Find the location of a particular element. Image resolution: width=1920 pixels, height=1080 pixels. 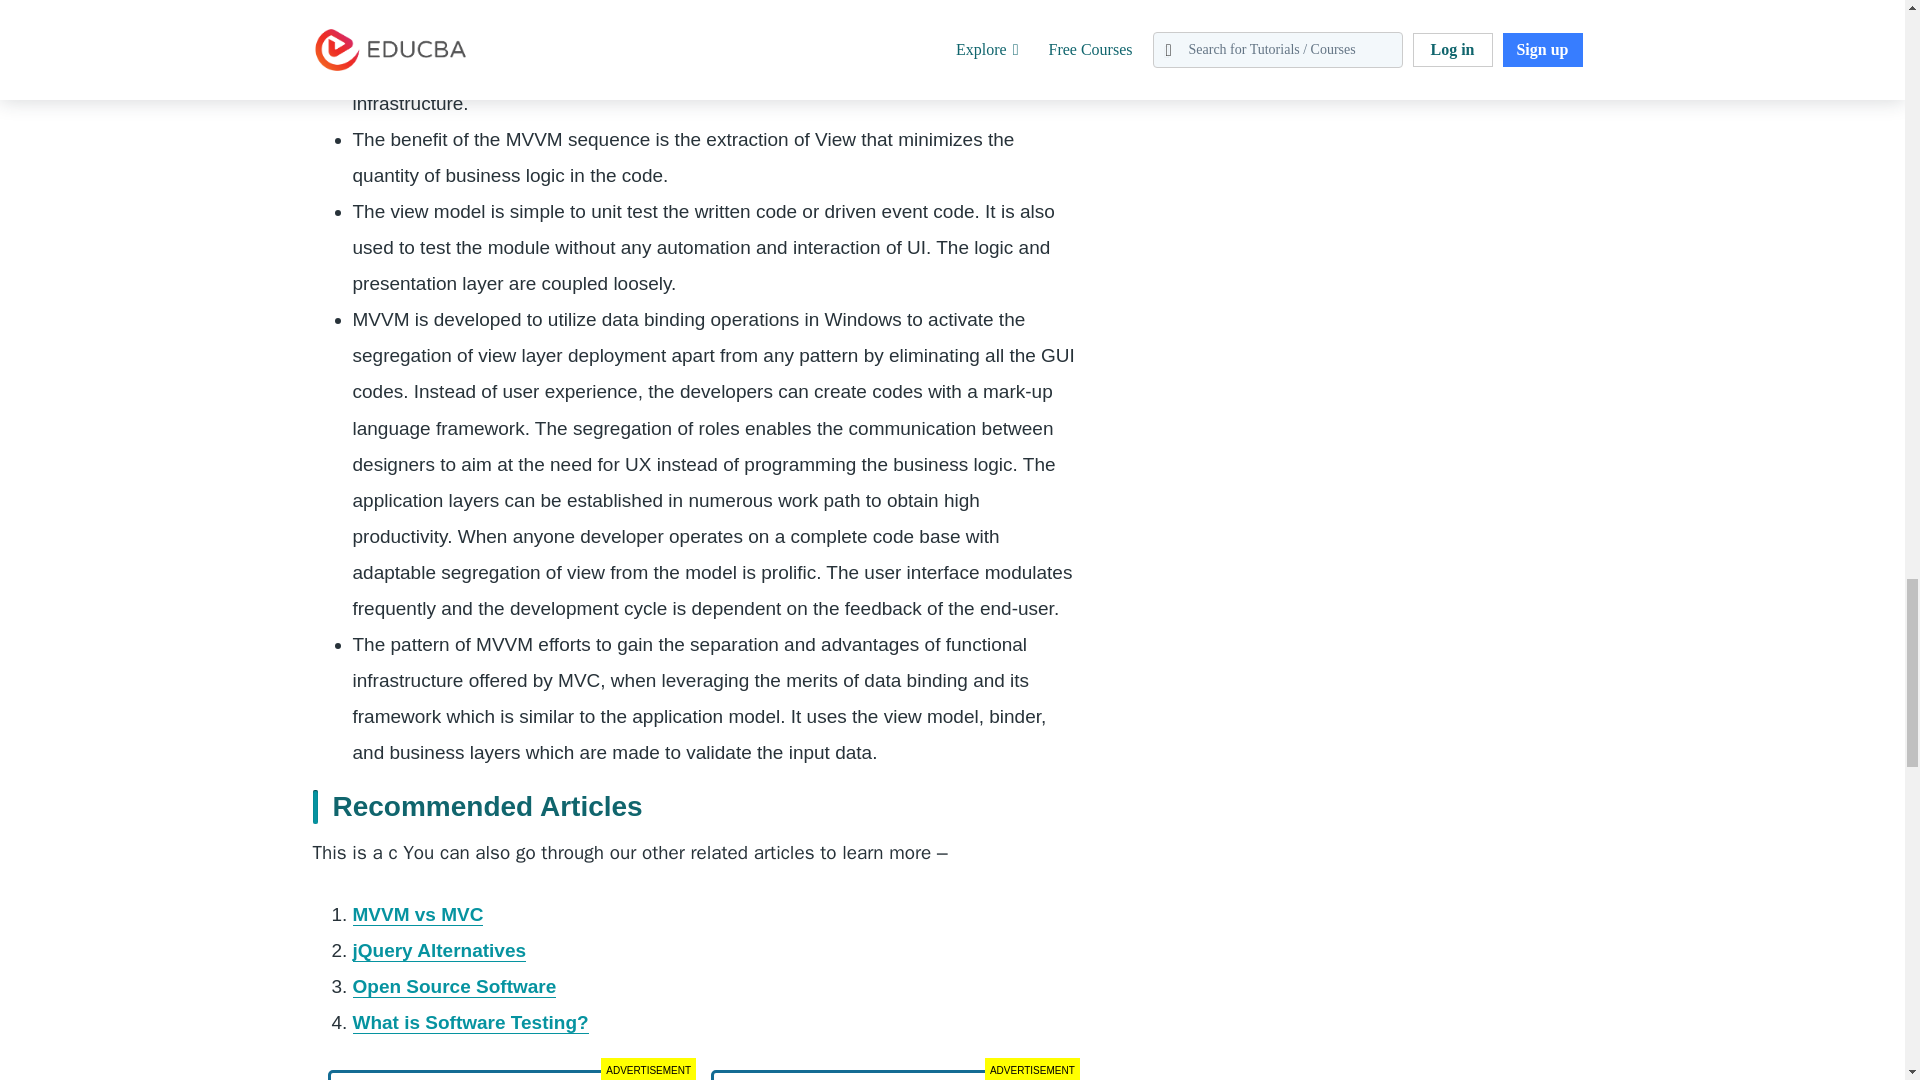

What is Software Testing? is located at coordinates (469, 1022).